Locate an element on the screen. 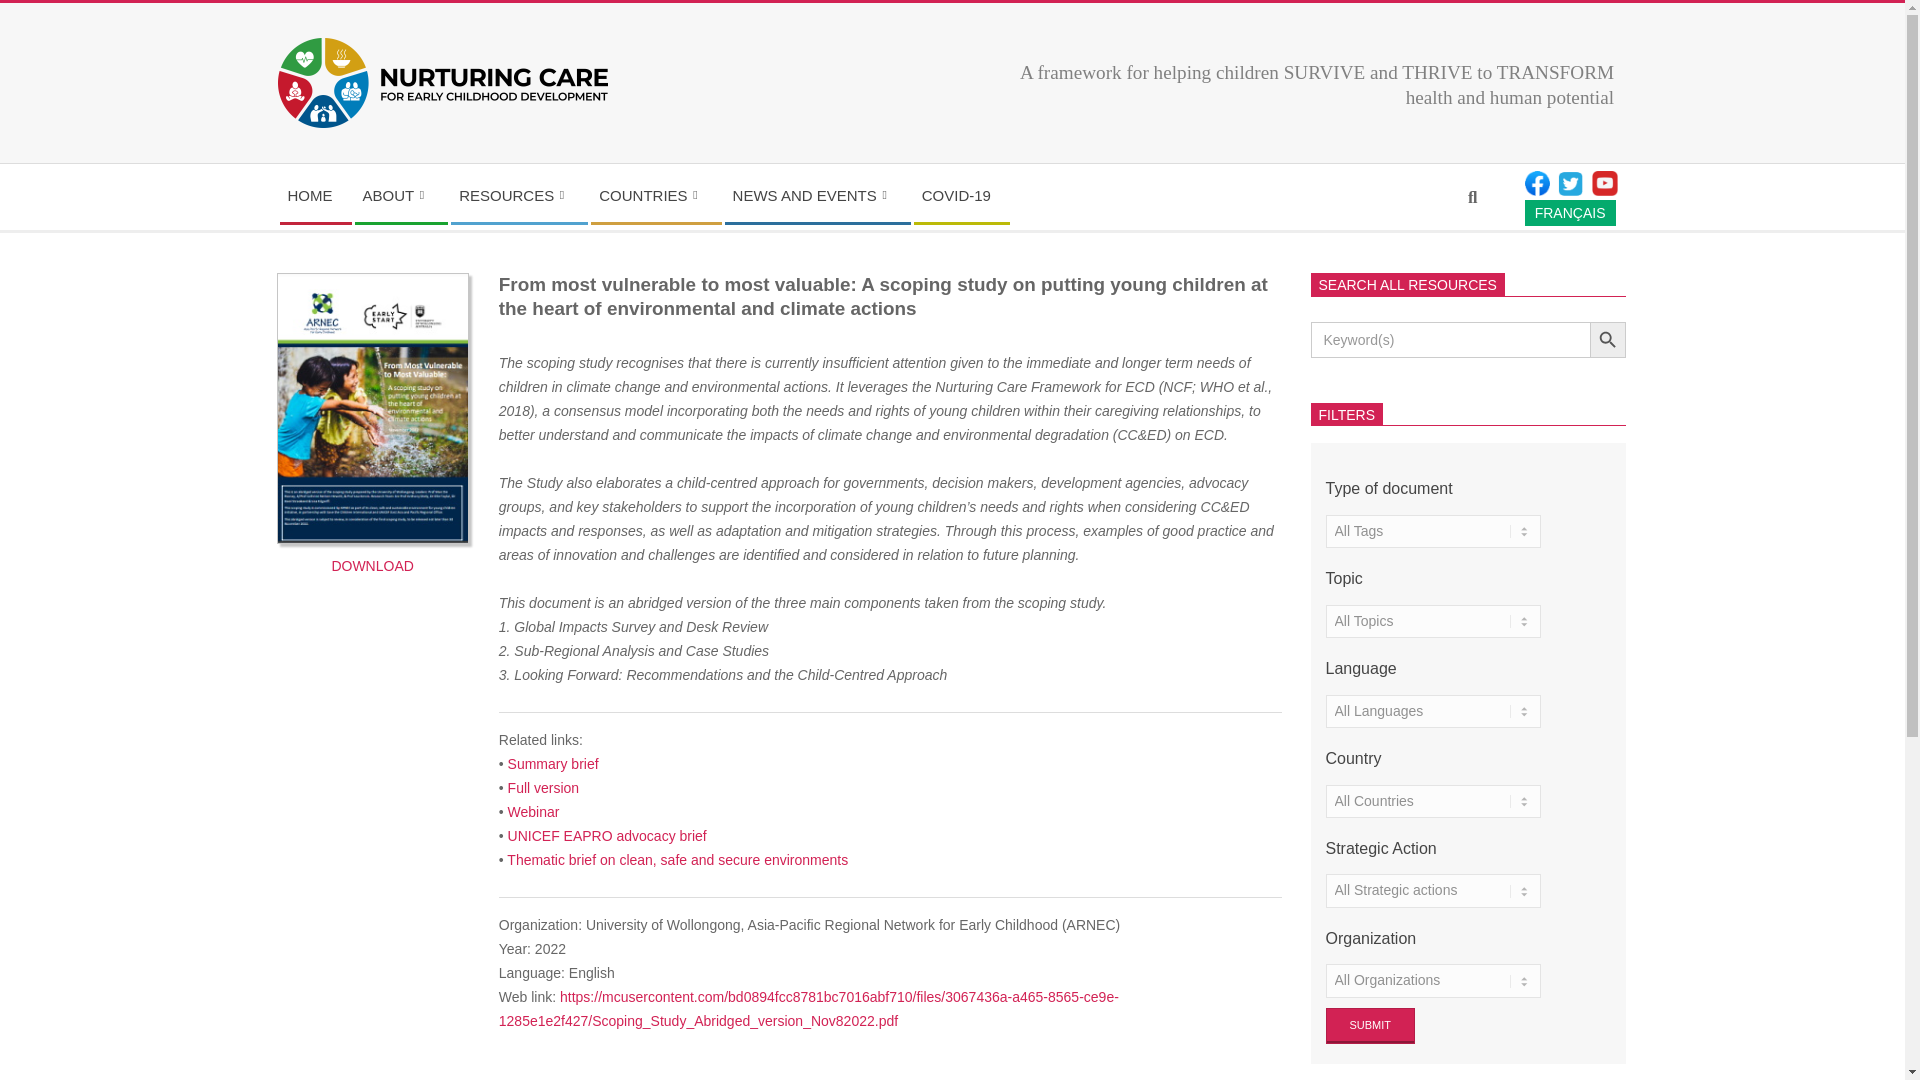 This screenshot has height=1080, width=1920. NEWS AND EVENTS is located at coordinates (519, 197).